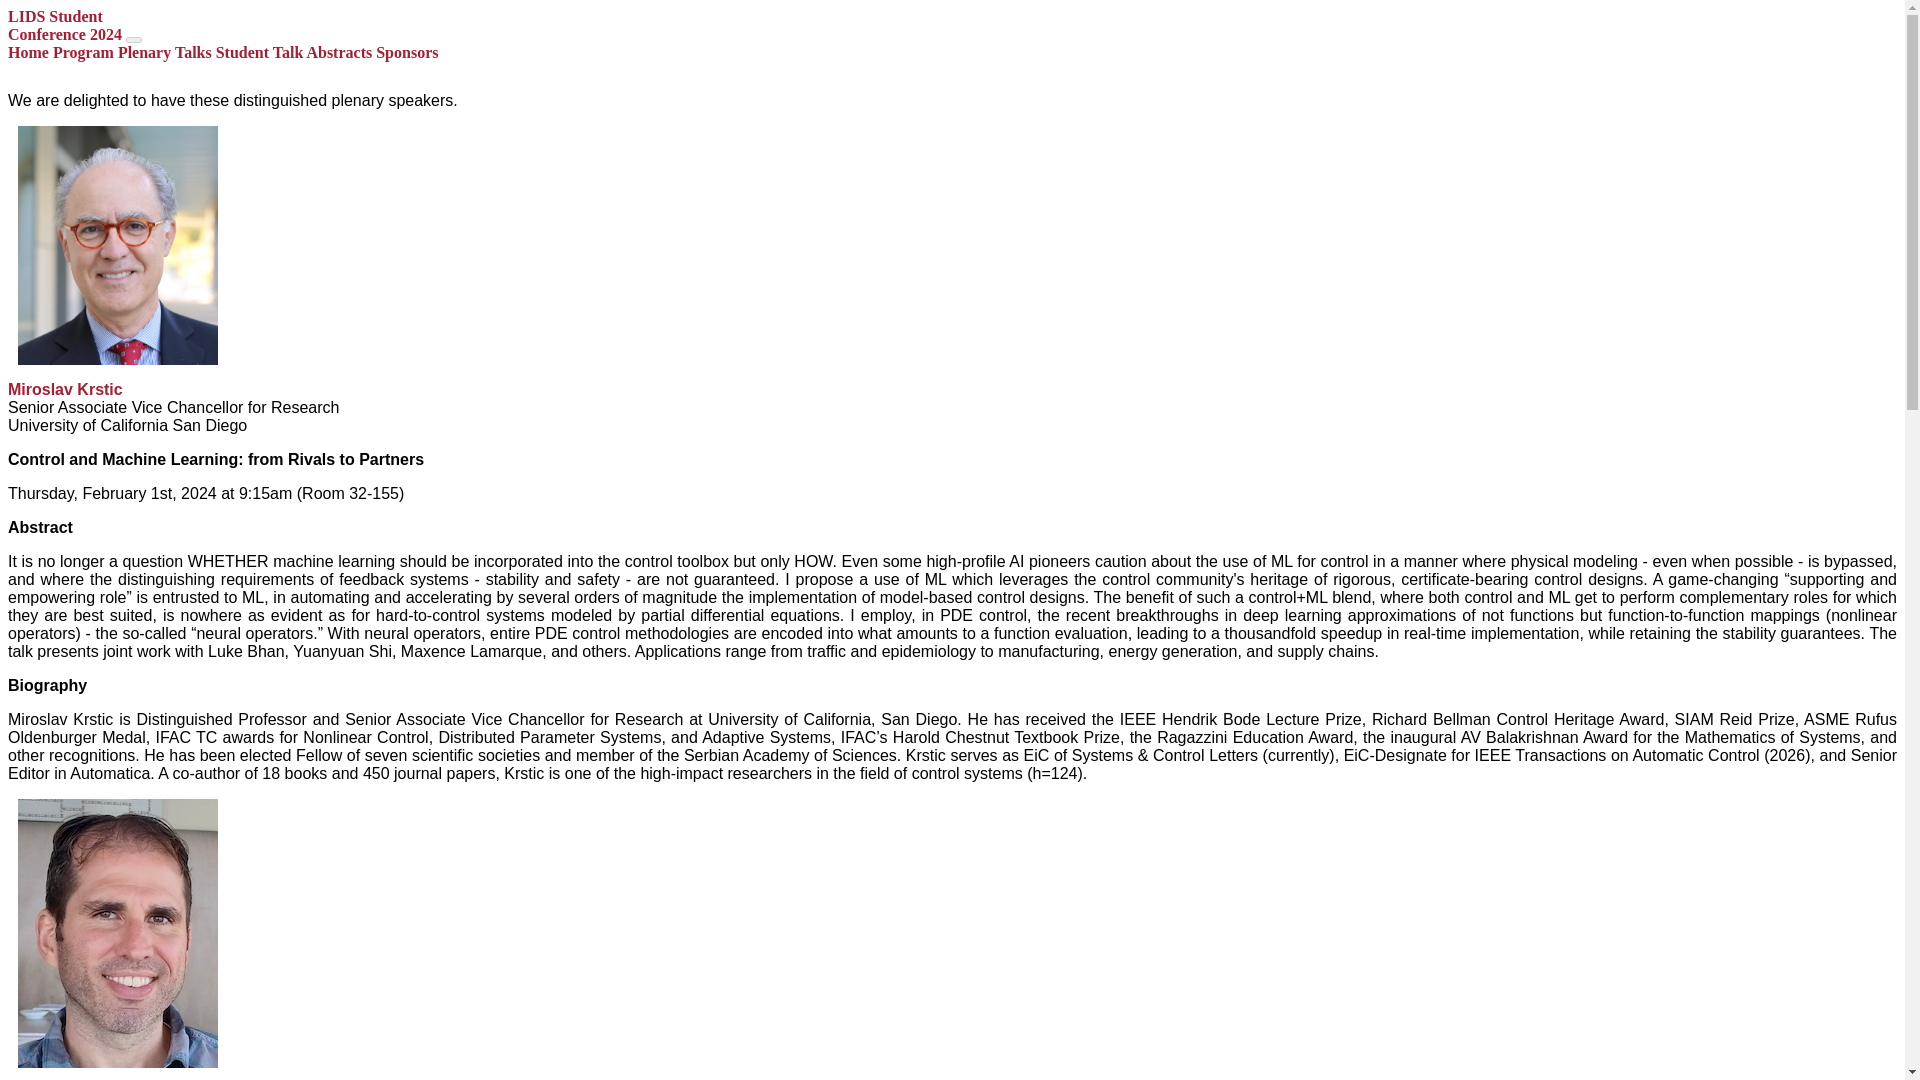 The height and width of the screenshot is (1080, 1920). Describe the element at coordinates (406, 52) in the screenshot. I see `Plenary Talks` at that location.